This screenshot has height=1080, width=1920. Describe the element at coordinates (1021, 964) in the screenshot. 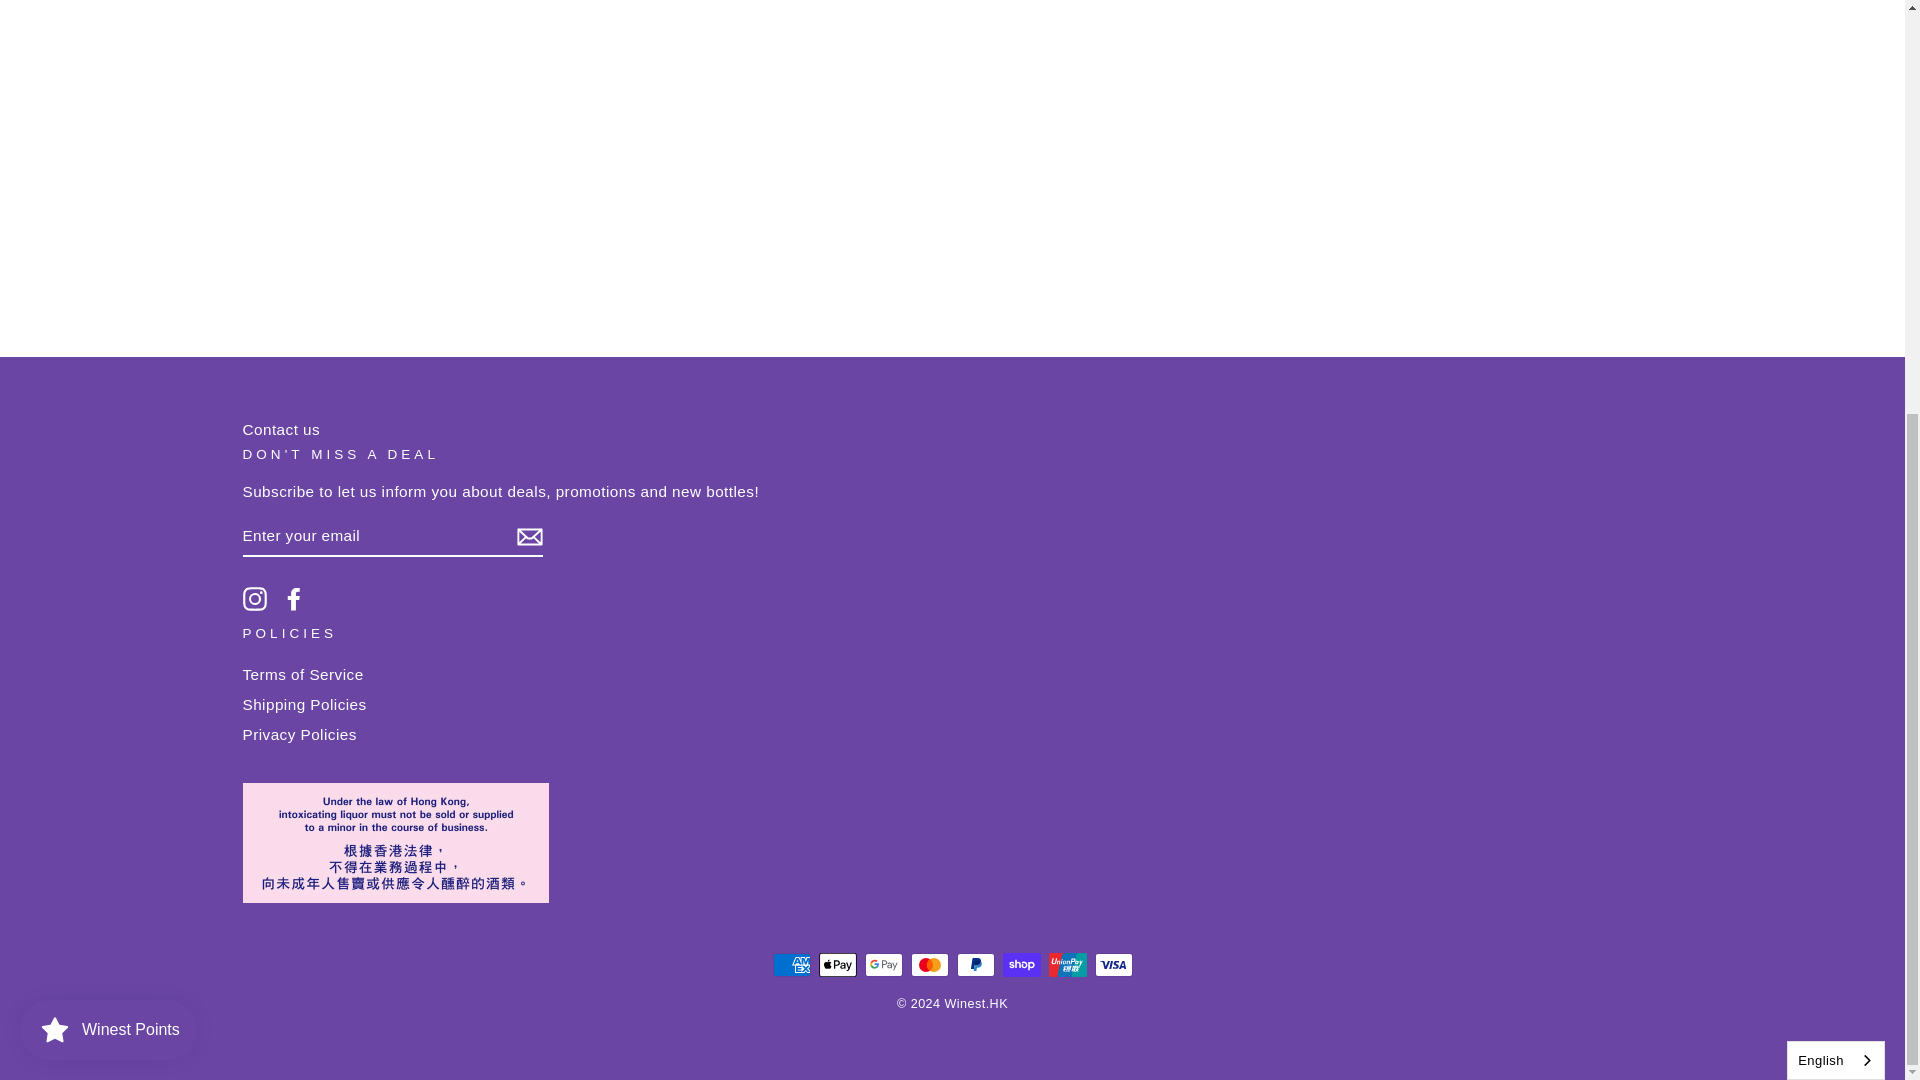

I see `Shop Pay` at that location.